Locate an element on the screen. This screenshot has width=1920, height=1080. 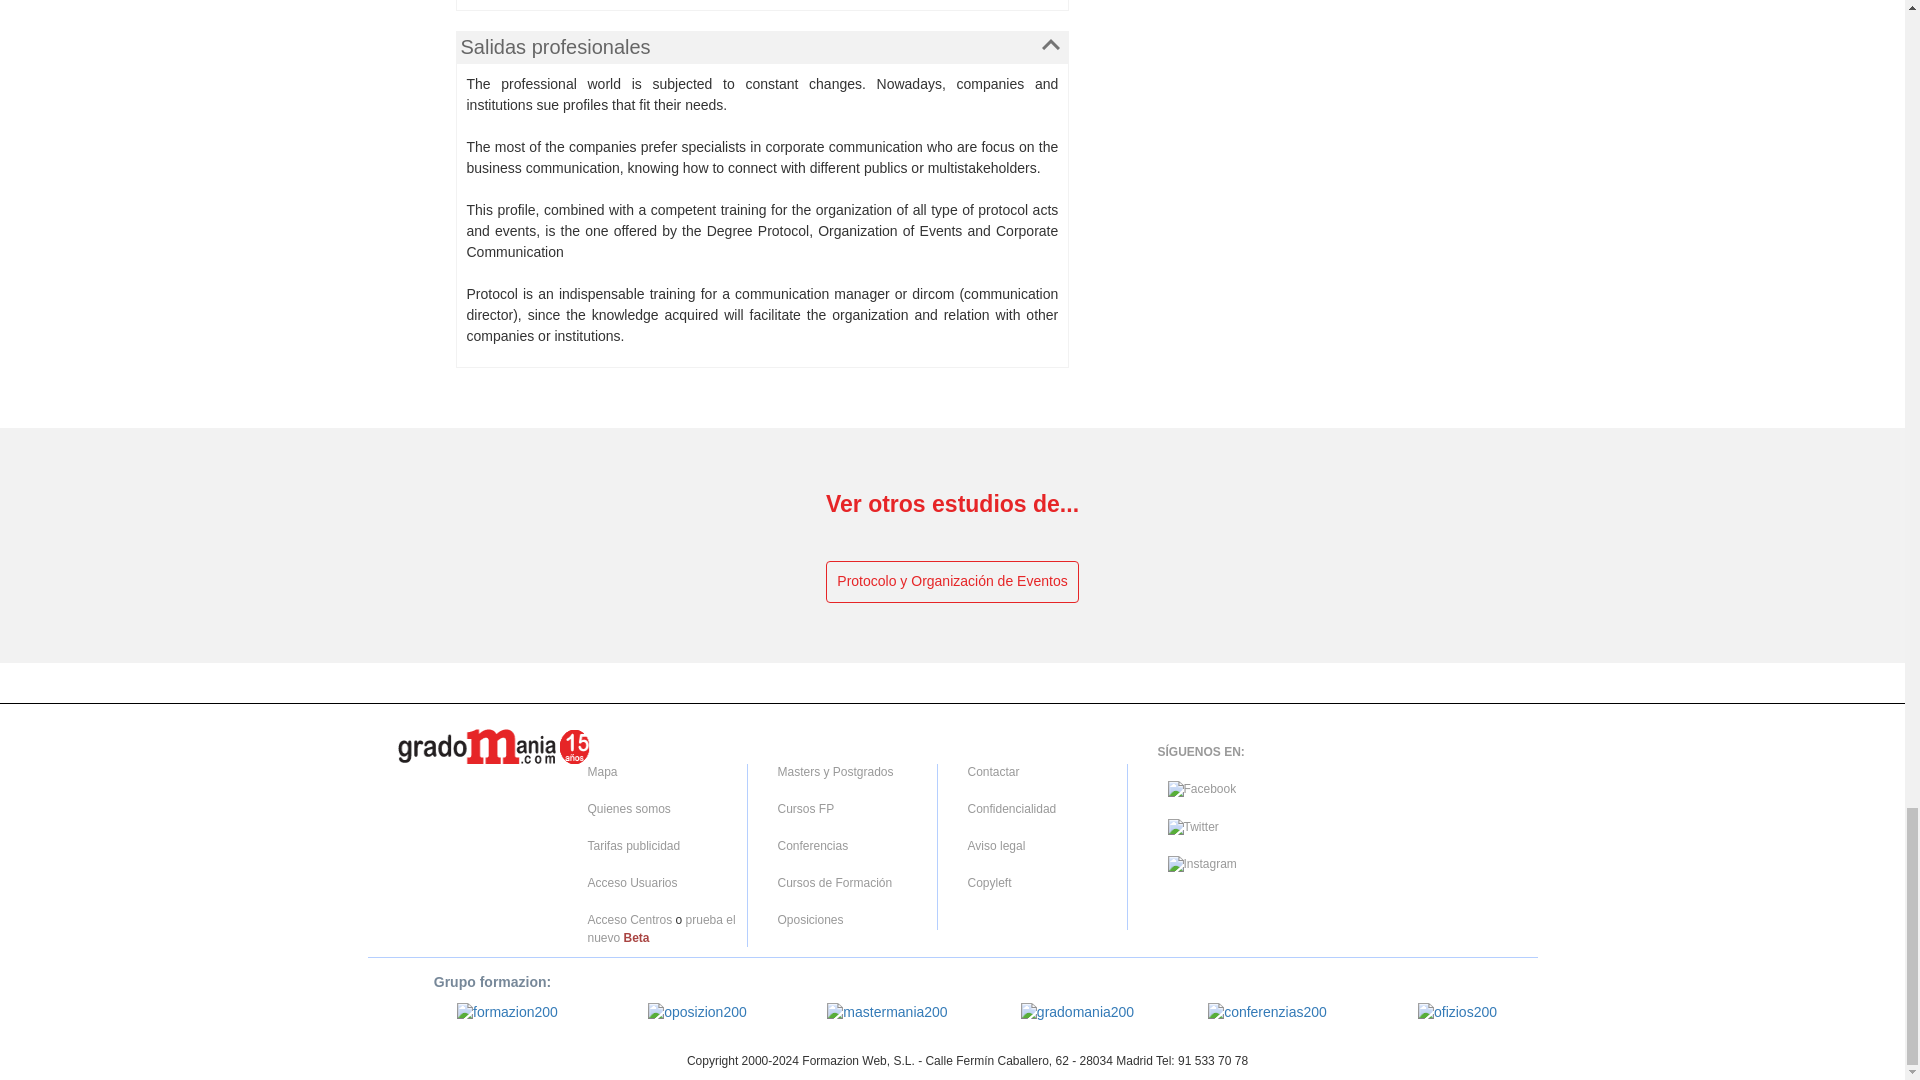
Tarifas publicidad is located at coordinates (634, 846).